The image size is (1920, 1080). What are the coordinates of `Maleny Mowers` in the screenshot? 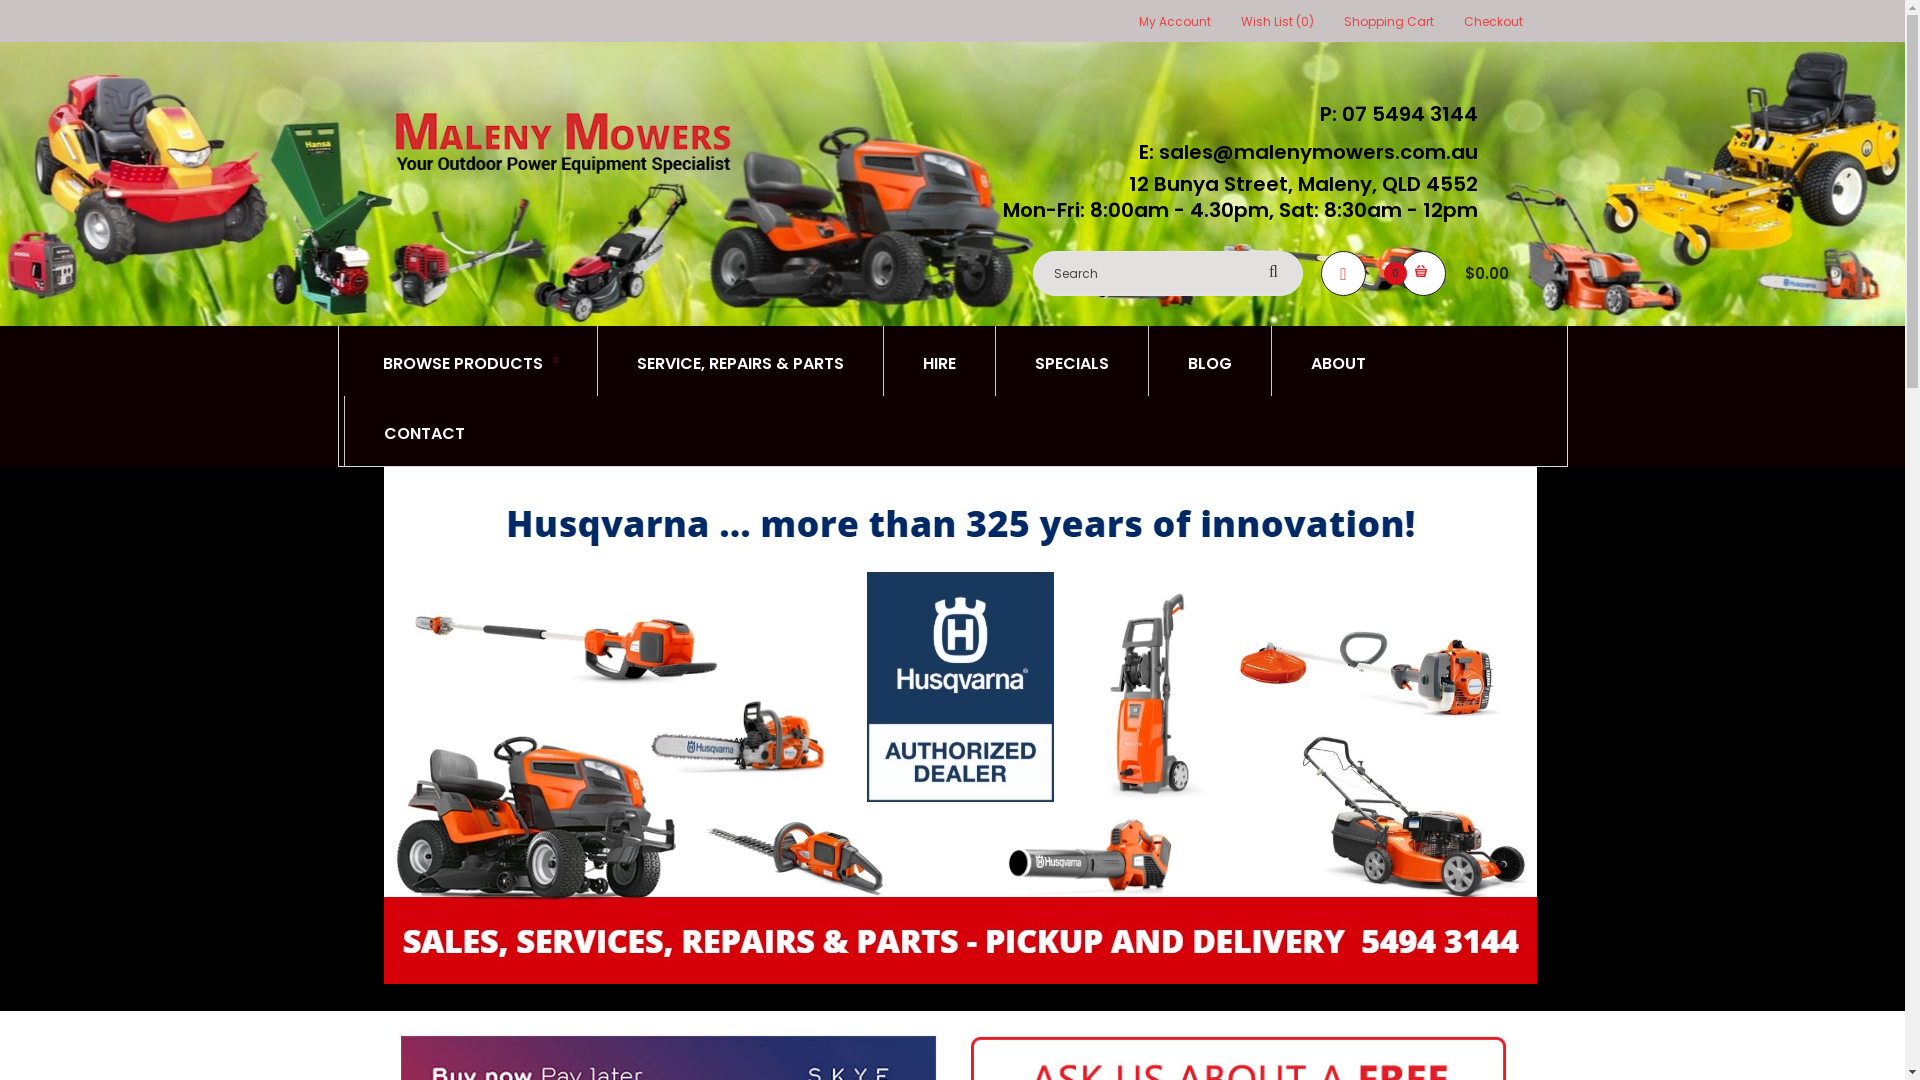 It's located at (562, 143).